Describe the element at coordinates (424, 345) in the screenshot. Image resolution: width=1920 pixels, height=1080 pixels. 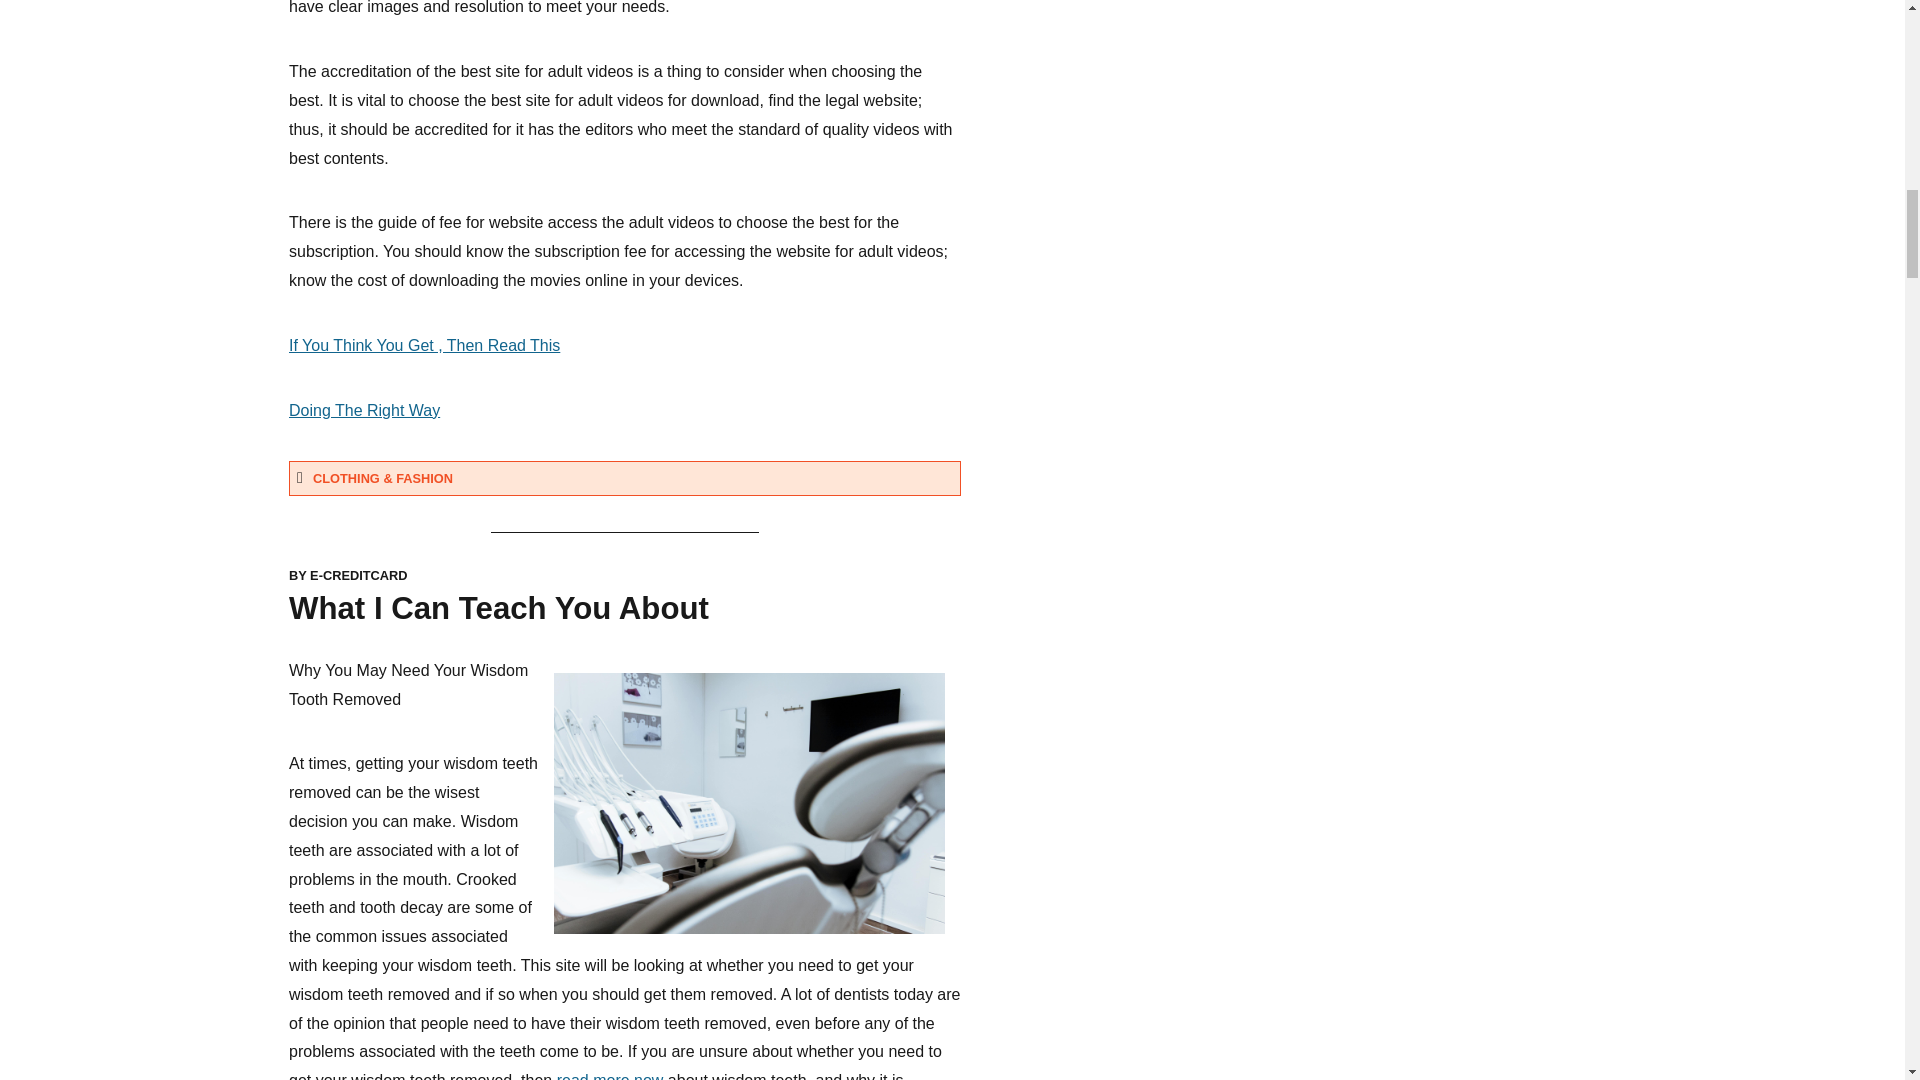
I see `If You Think You Get , Then Read This` at that location.